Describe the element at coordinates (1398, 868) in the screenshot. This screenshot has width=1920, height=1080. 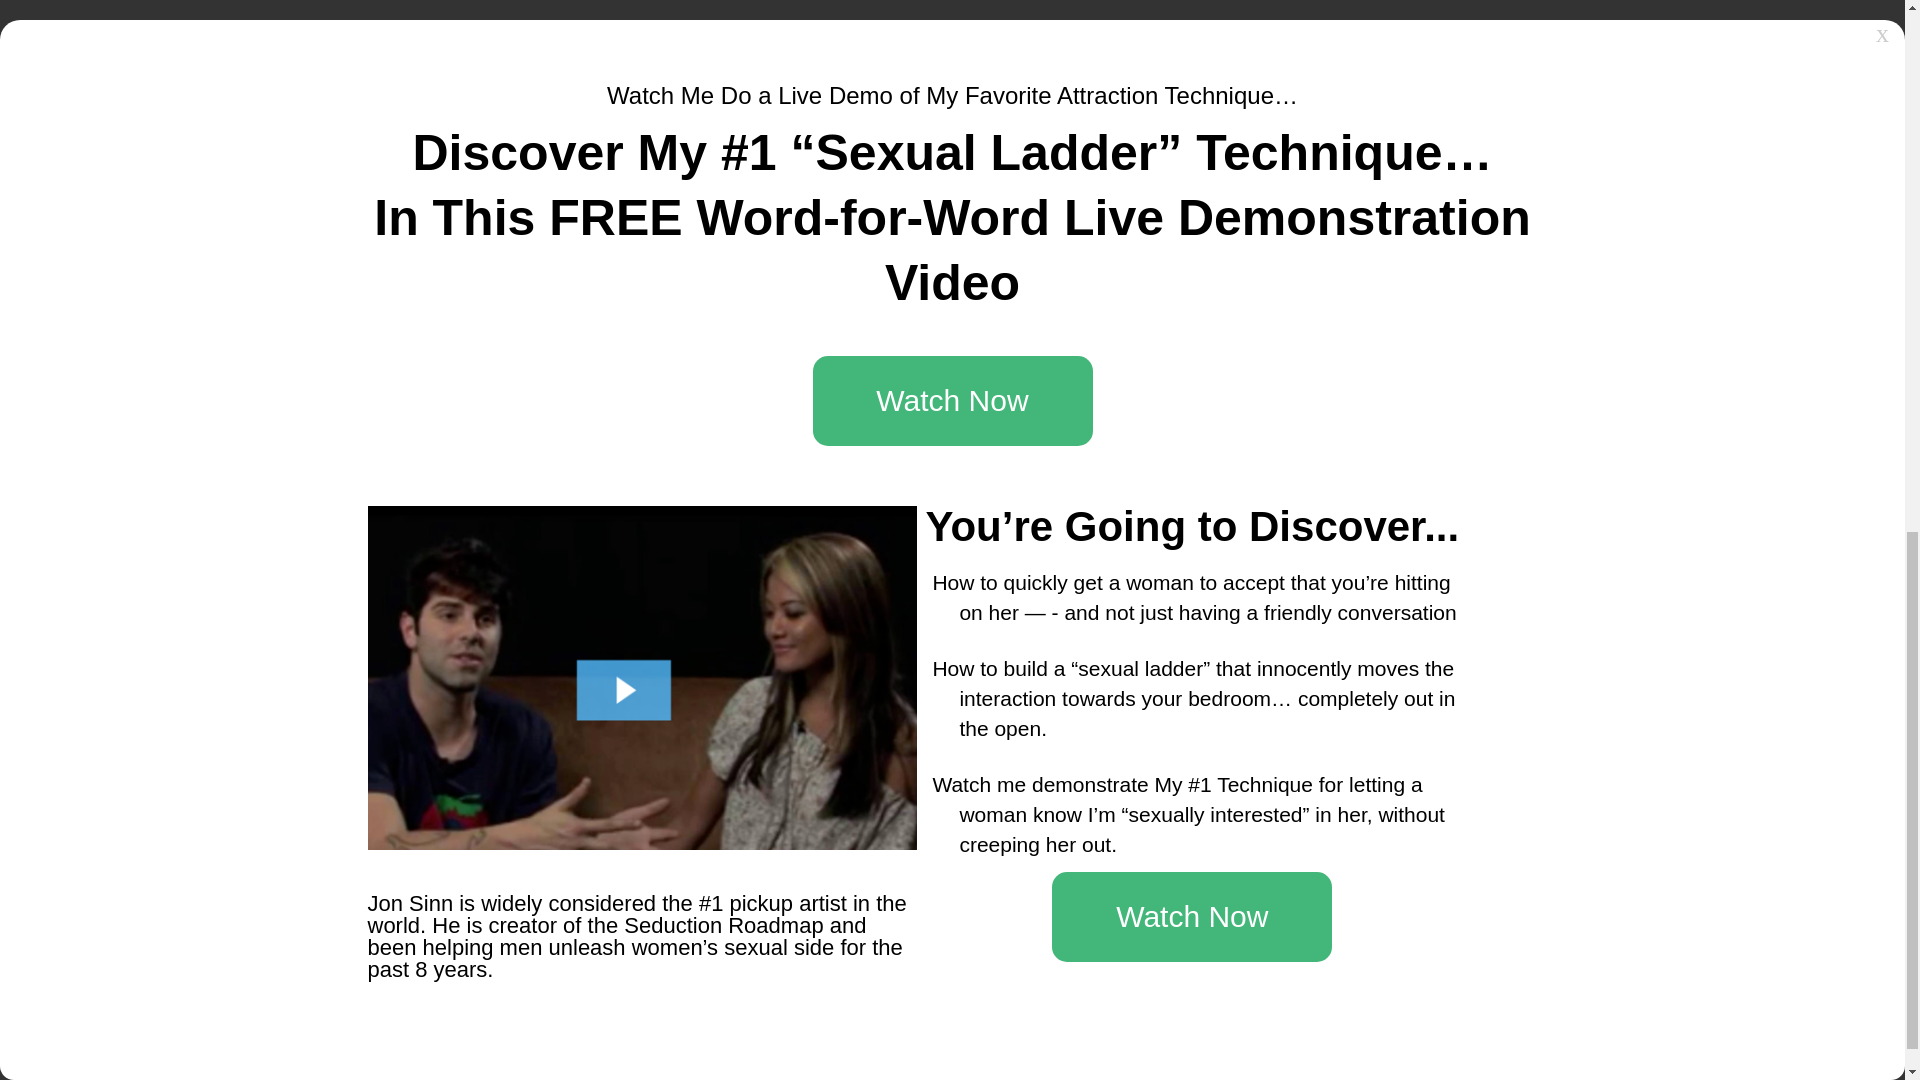
I see `Patrick James` at that location.